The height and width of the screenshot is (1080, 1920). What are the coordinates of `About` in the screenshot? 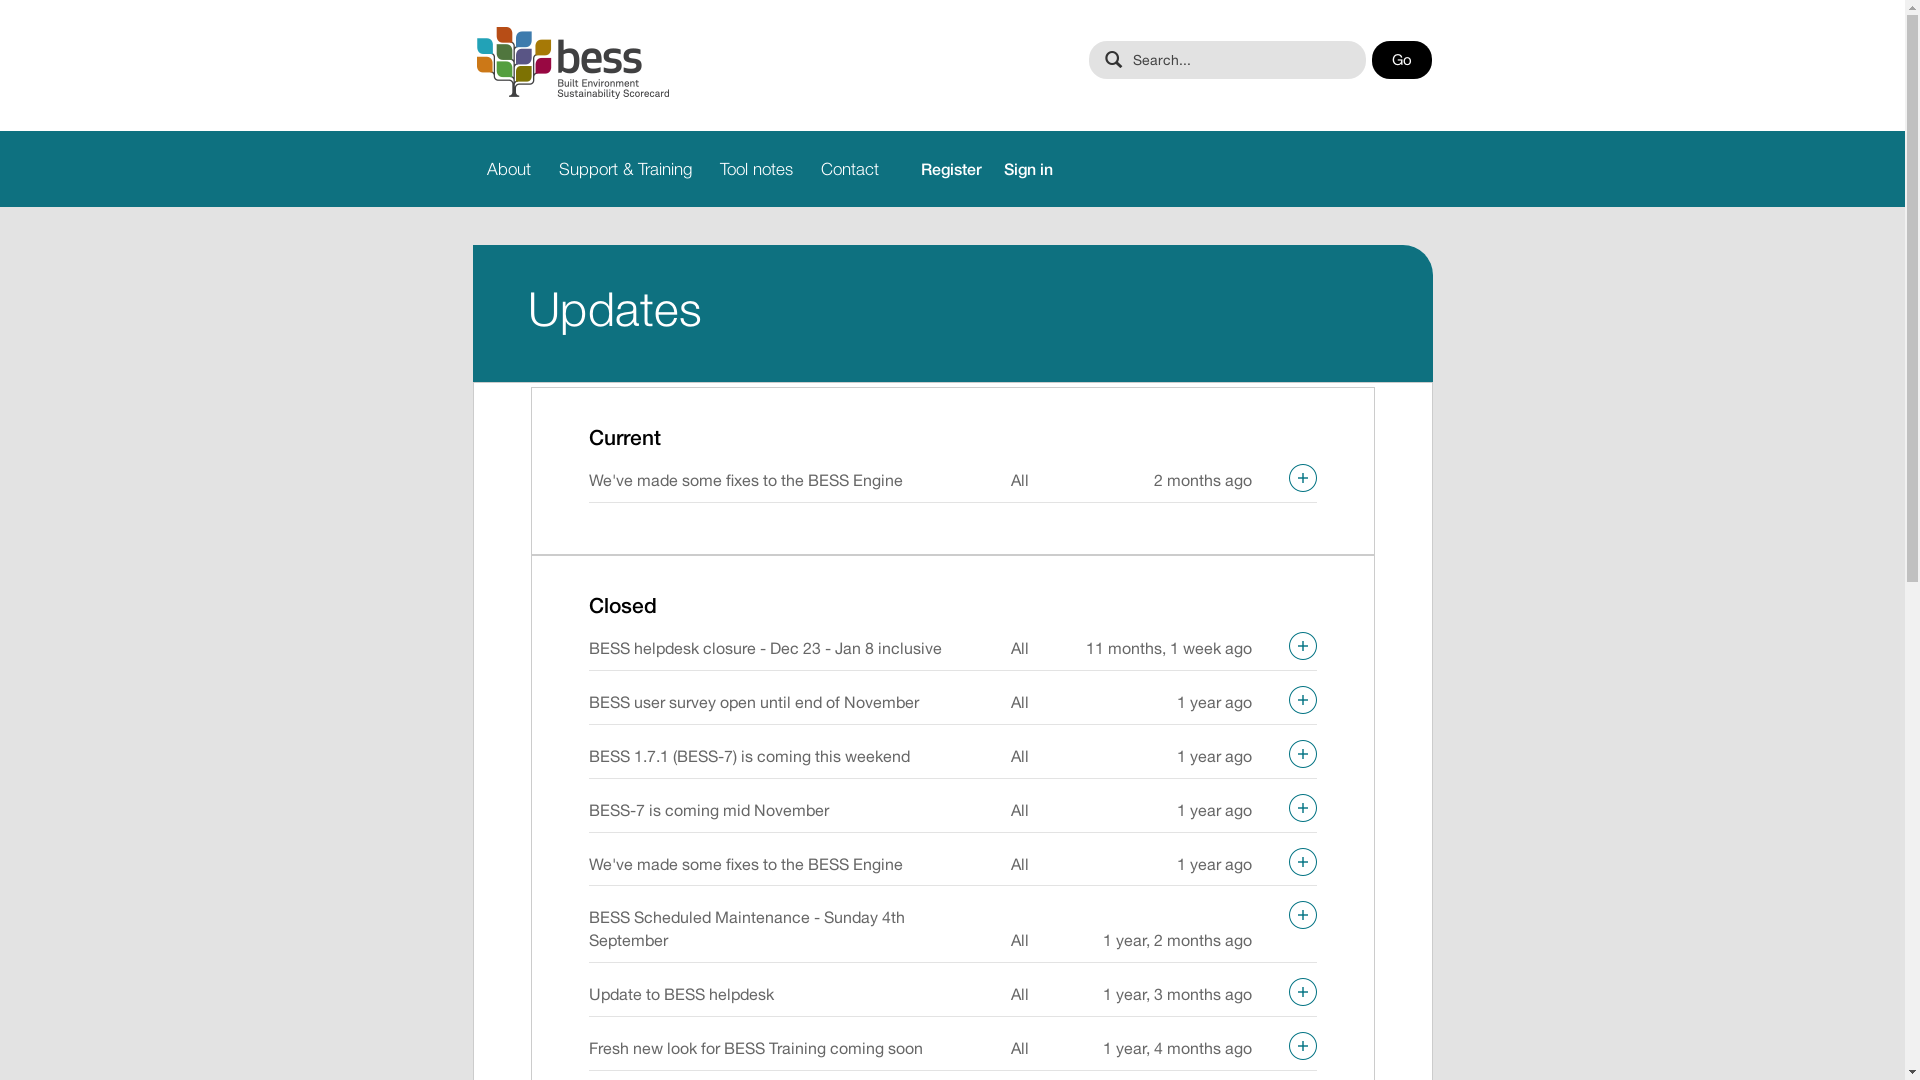 It's located at (508, 169).